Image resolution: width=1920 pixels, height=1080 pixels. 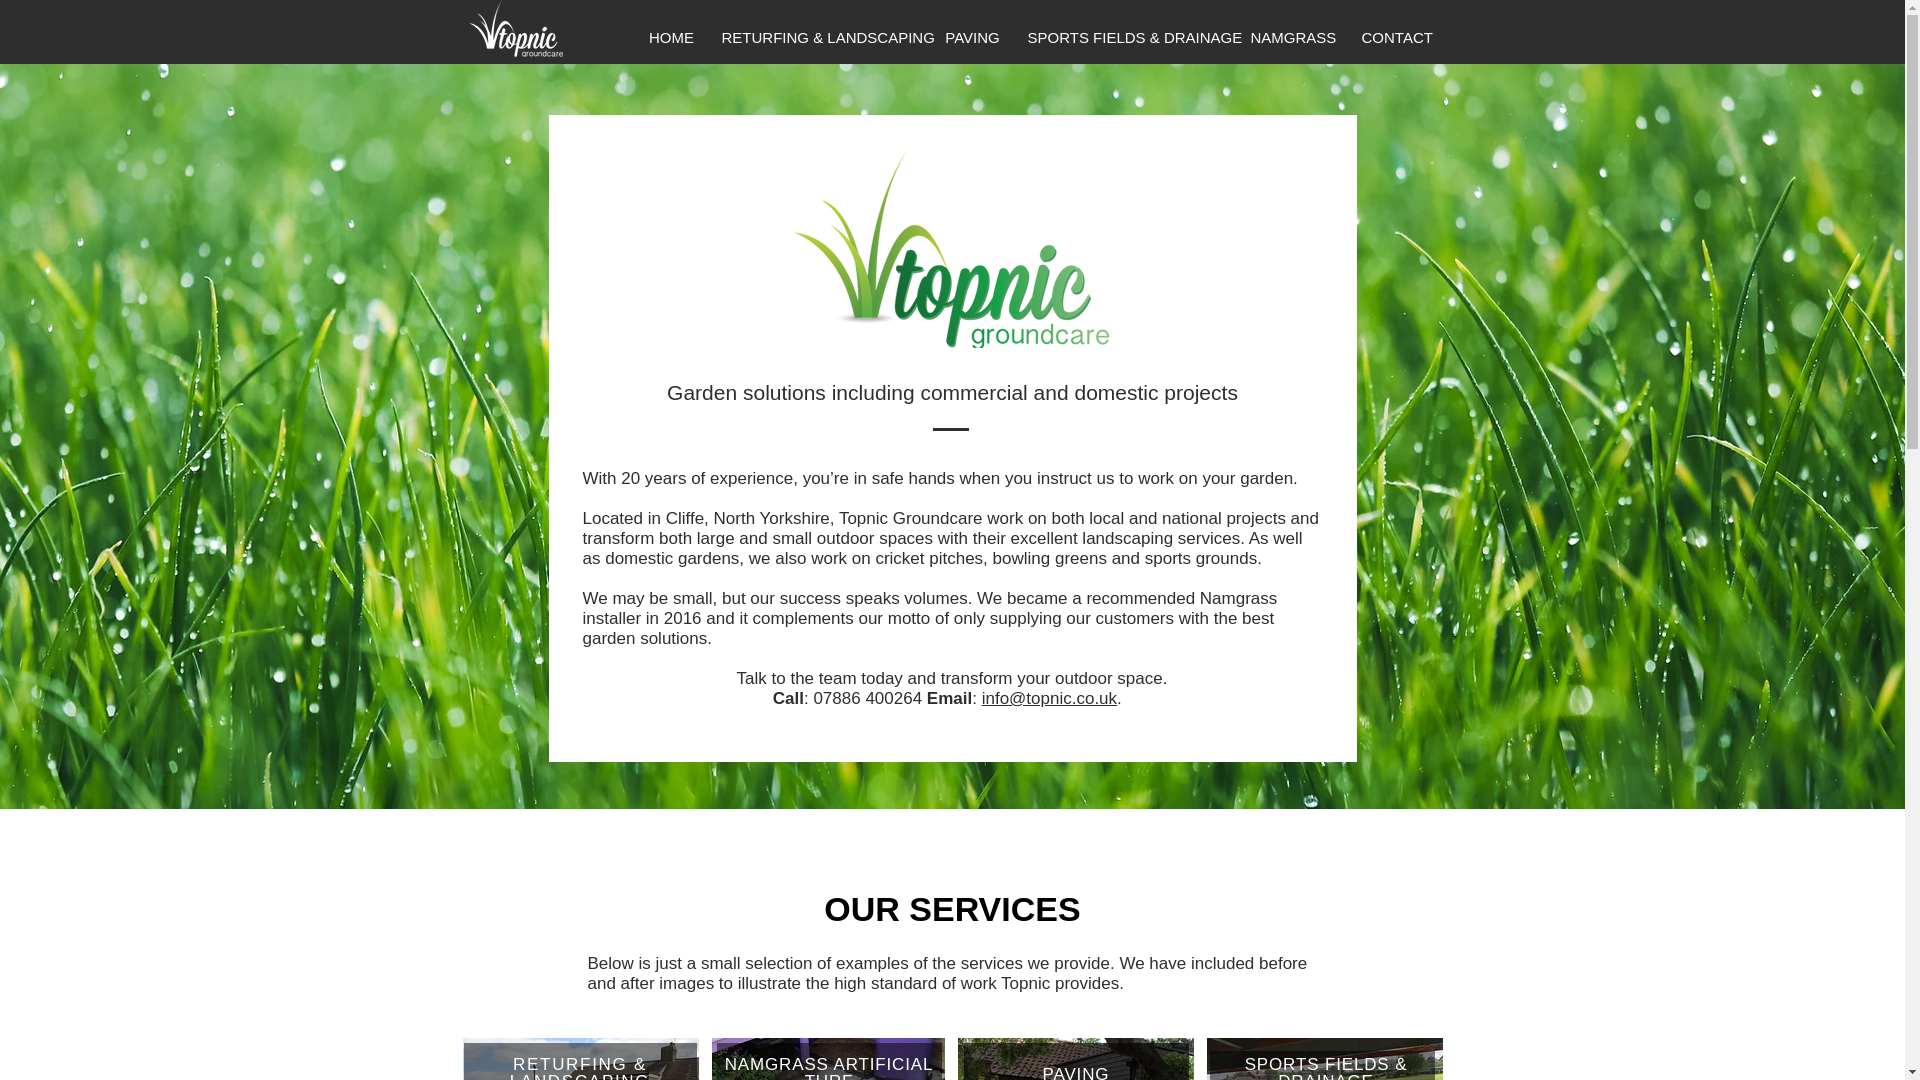 What do you see at coordinates (1294, 36) in the screenshot?
I see `NAMGRASS` at bounding box center [1294, 36].